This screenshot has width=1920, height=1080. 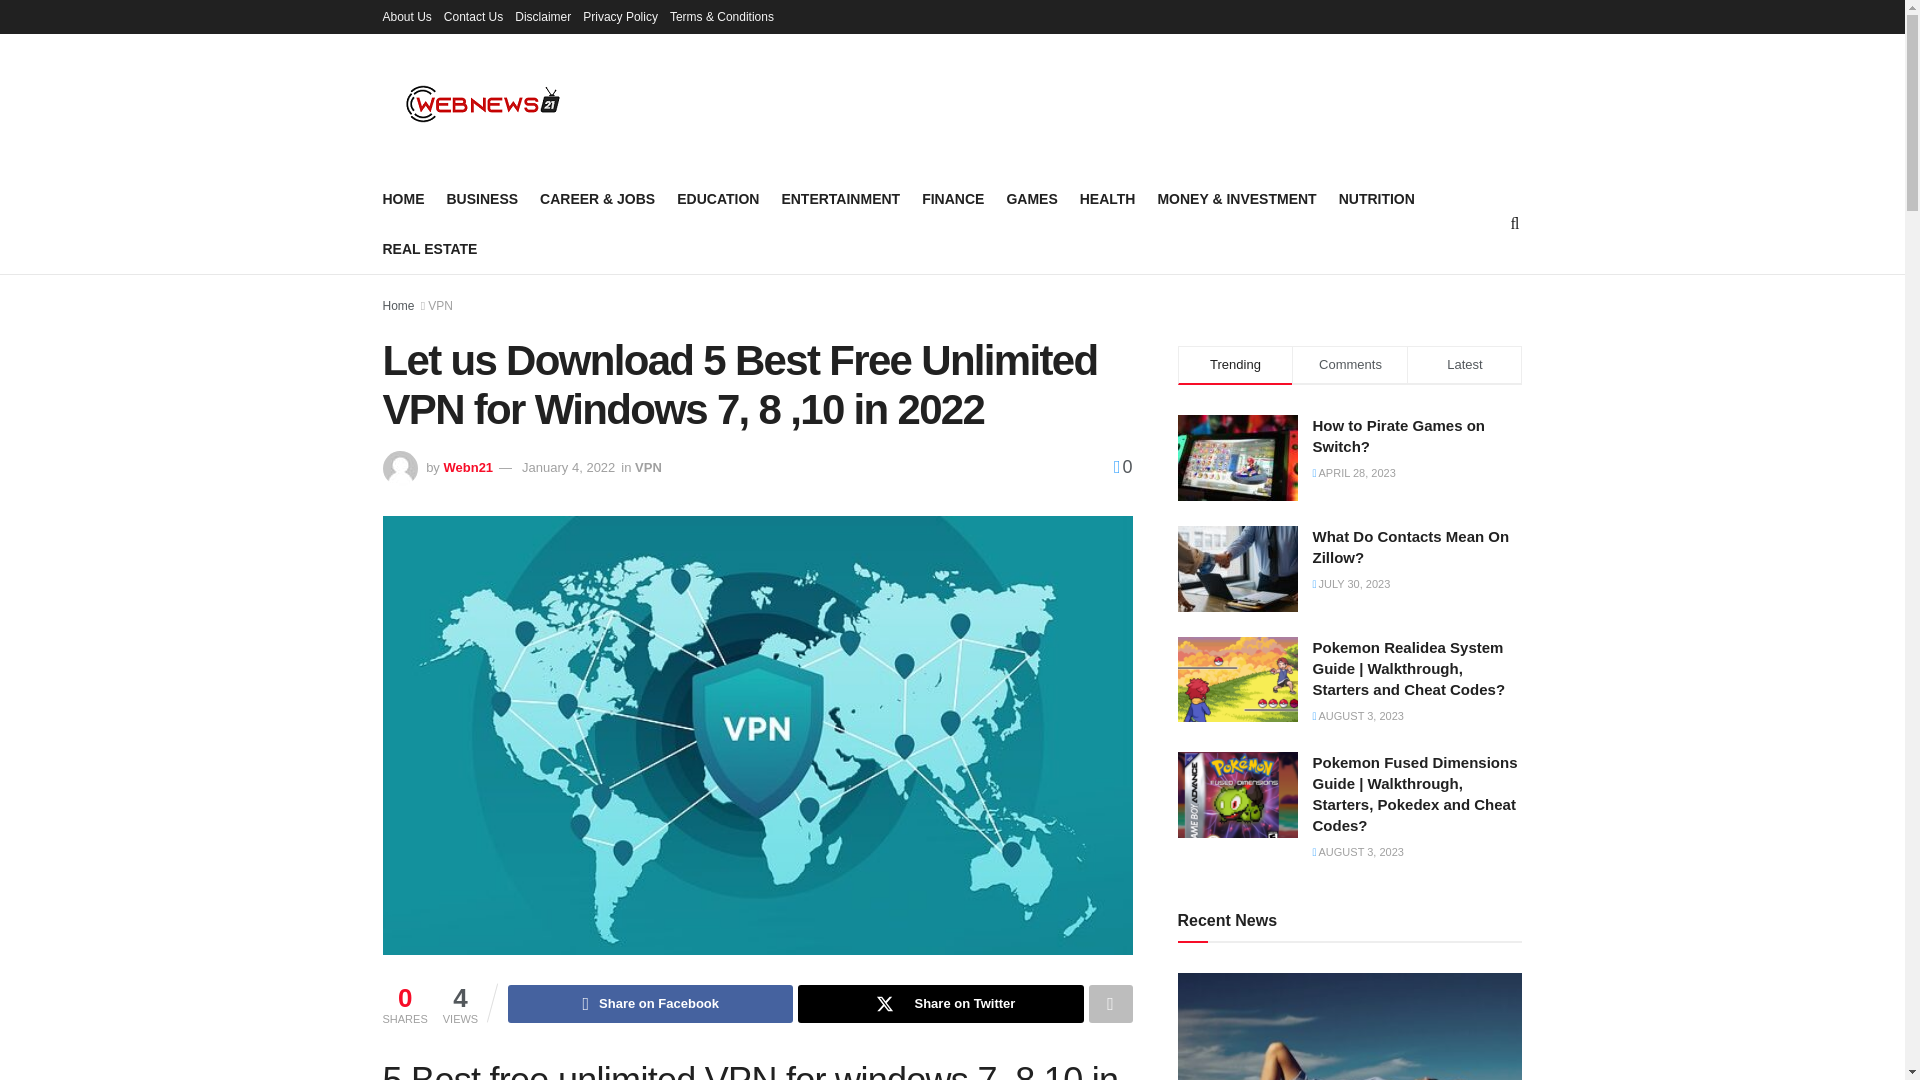 I want to click on HOME, so click(x=403, y=198).